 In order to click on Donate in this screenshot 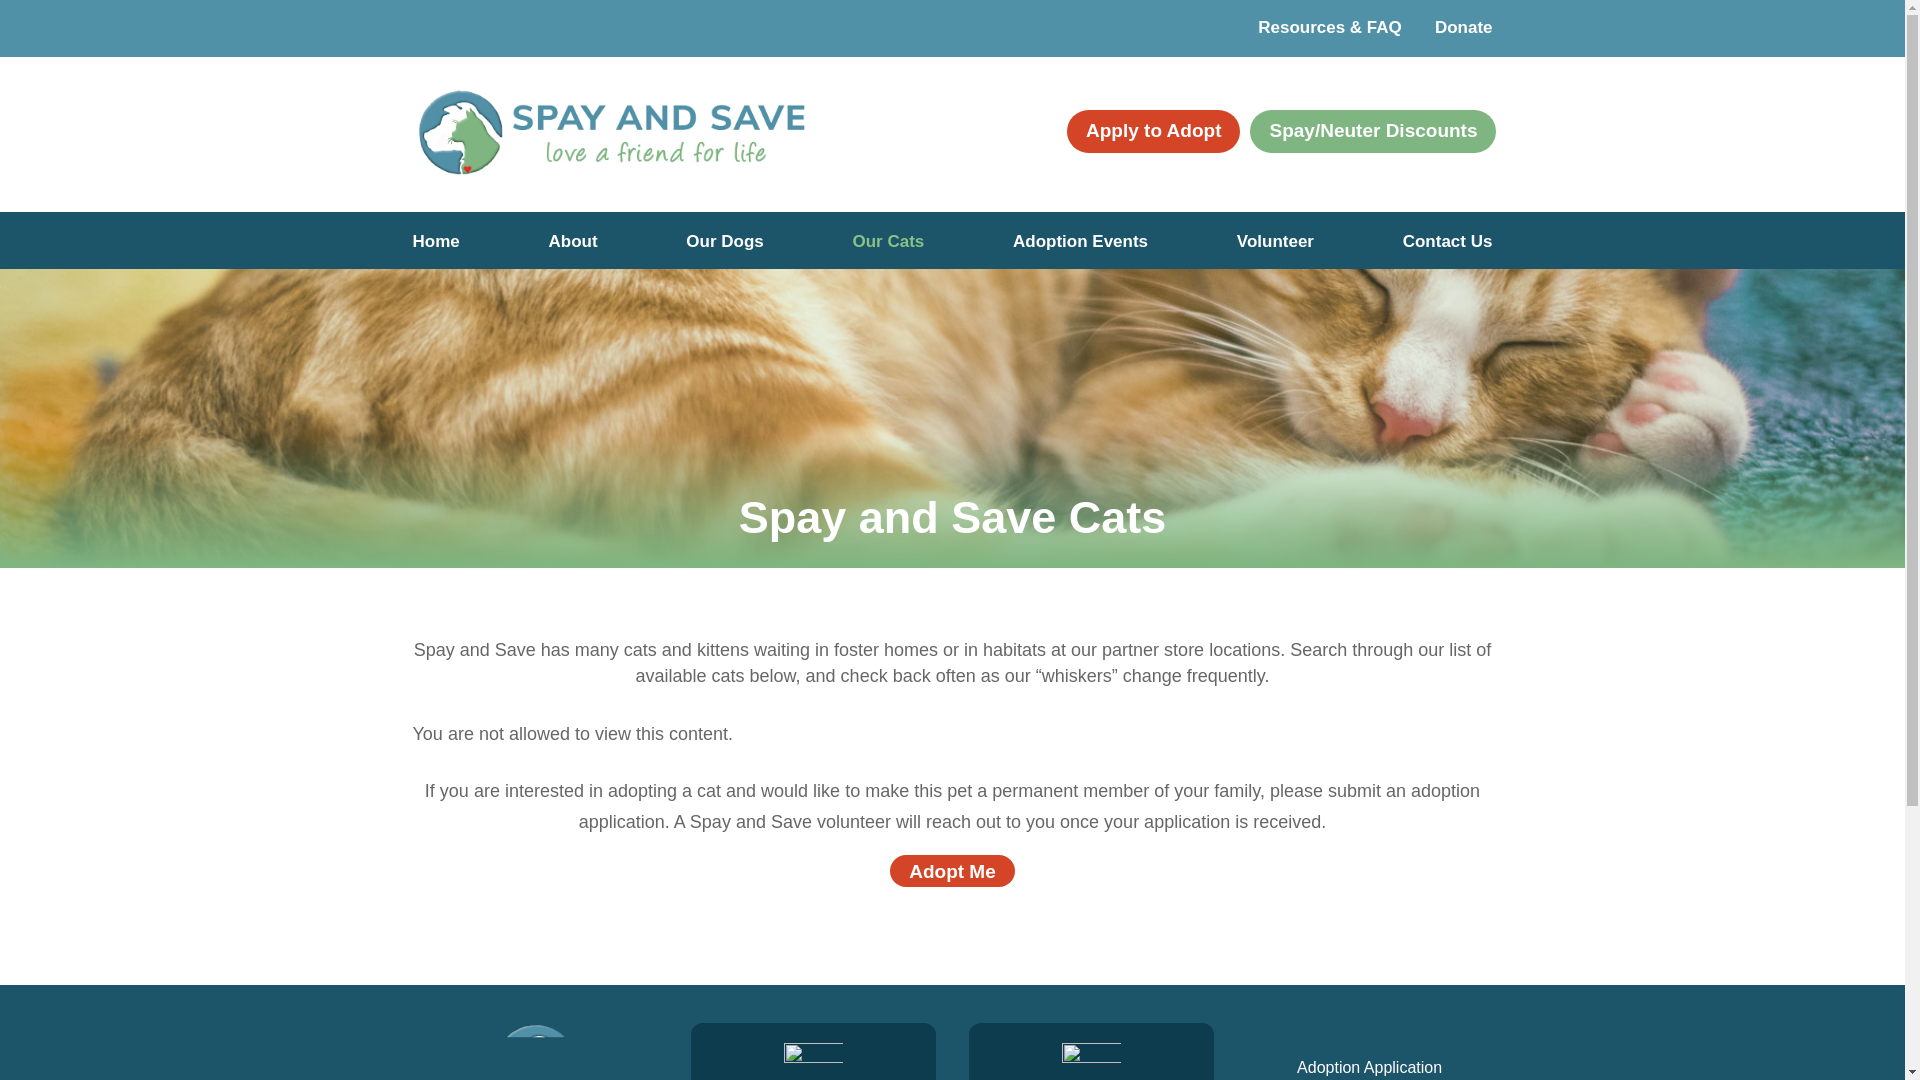, I will do `click(1464, 27)`.